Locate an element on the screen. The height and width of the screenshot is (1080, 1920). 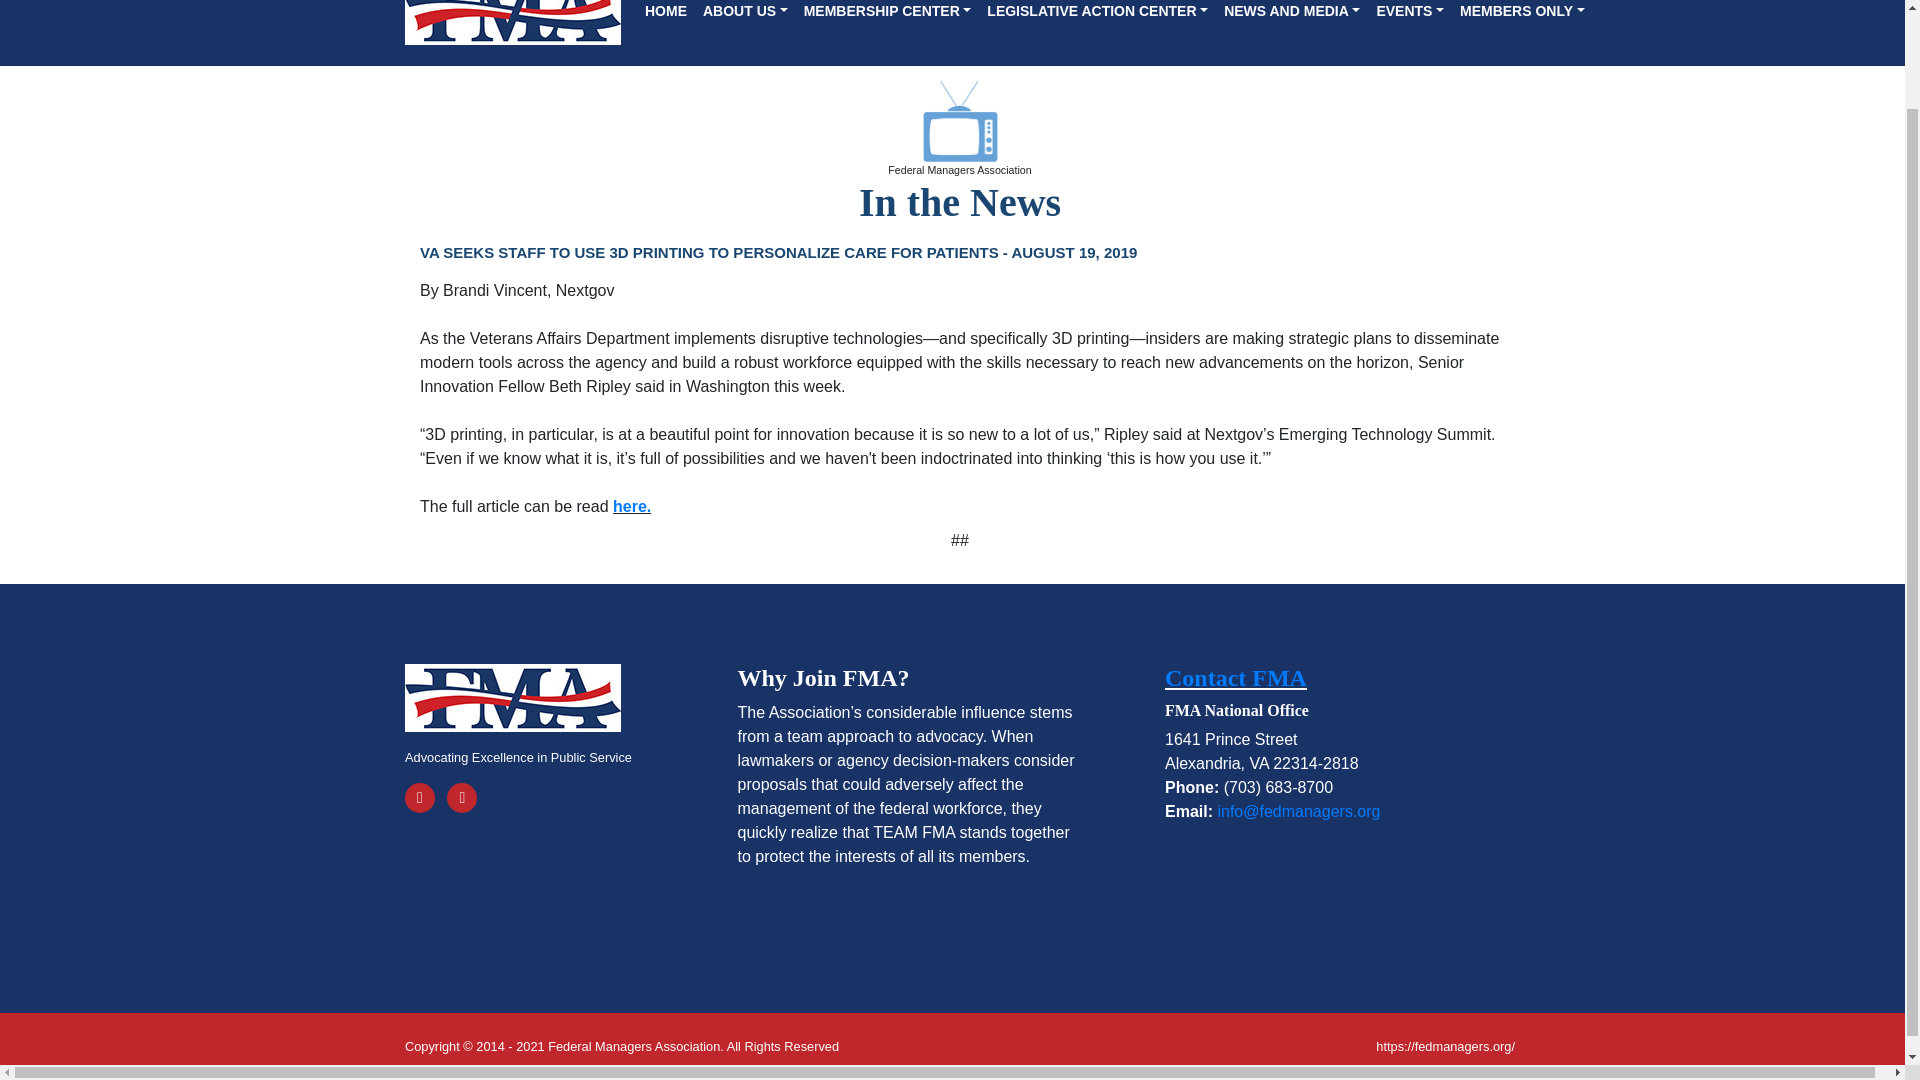
LEGISLATIVE ACTION CENTER is located at coordinates (1097, 15).